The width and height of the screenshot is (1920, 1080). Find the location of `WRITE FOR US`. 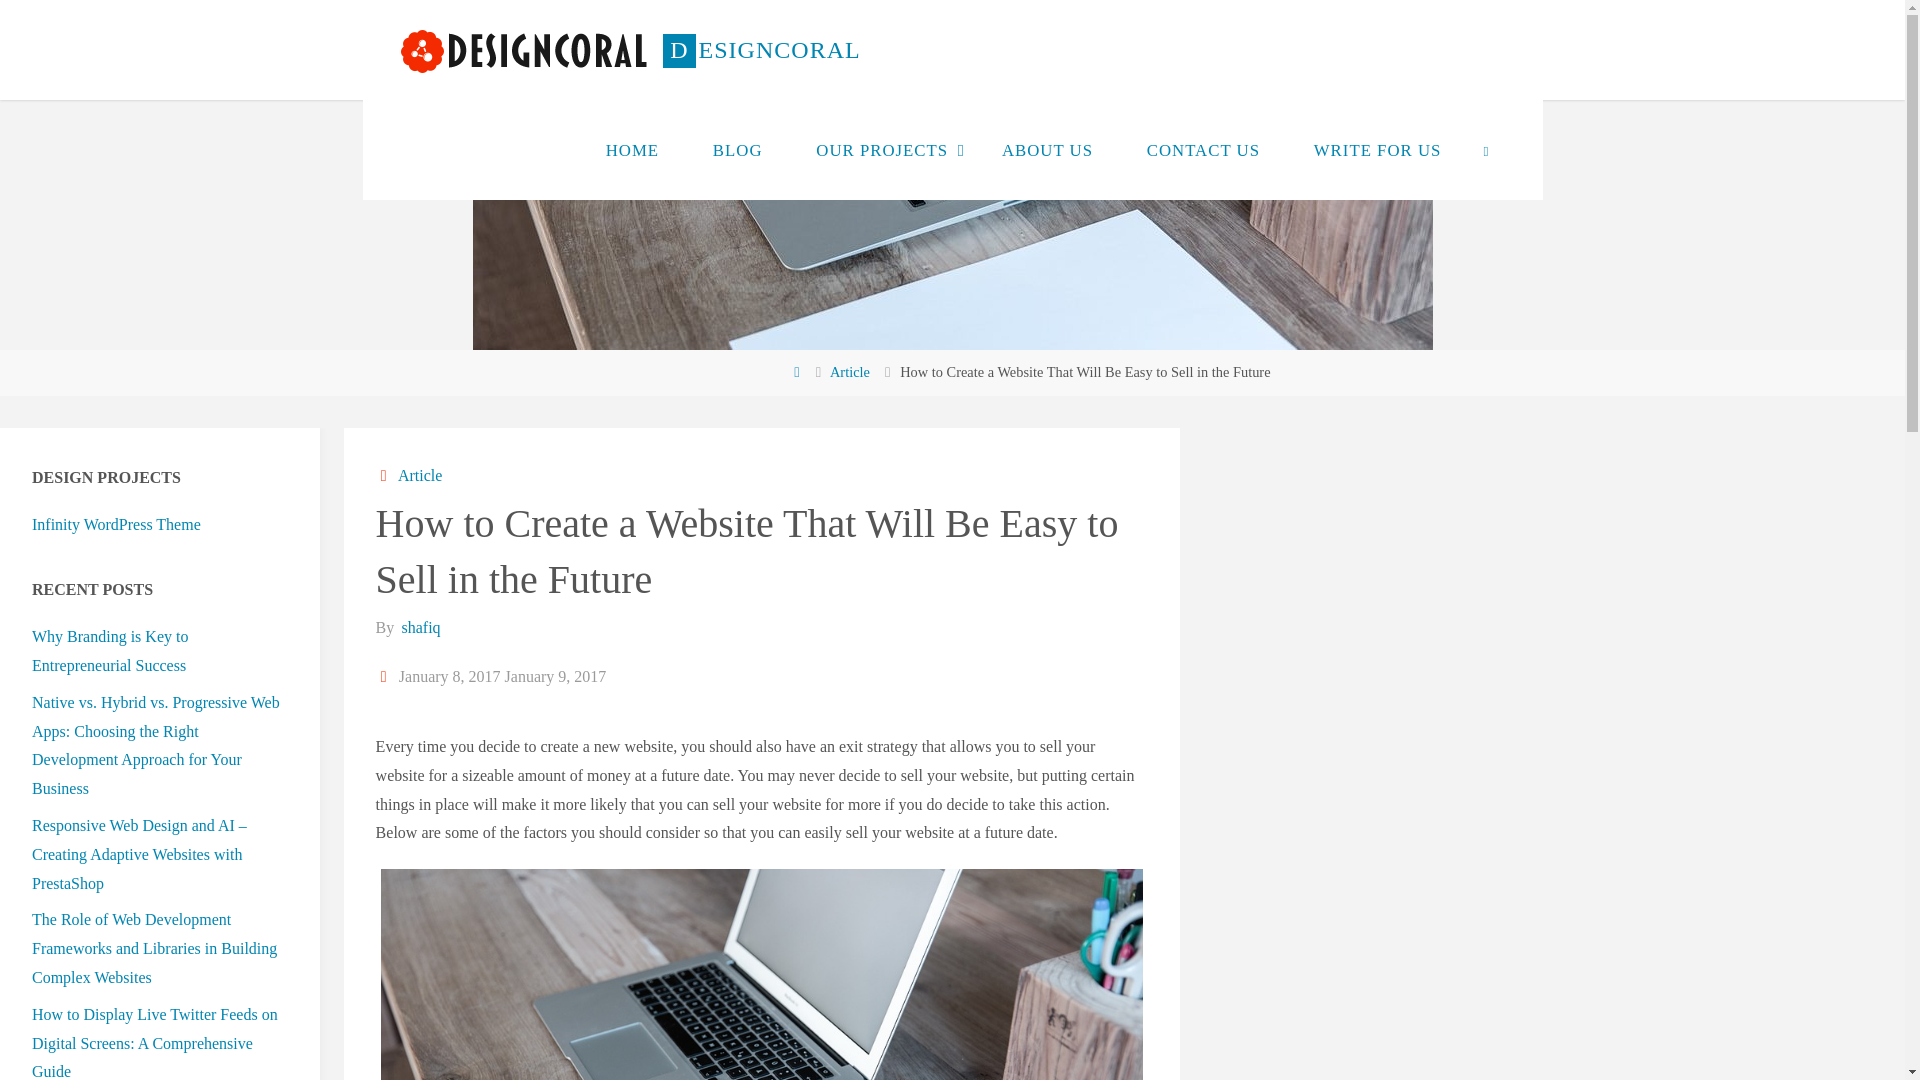

WRITE FOR US is located at coordinates (1377, 150).